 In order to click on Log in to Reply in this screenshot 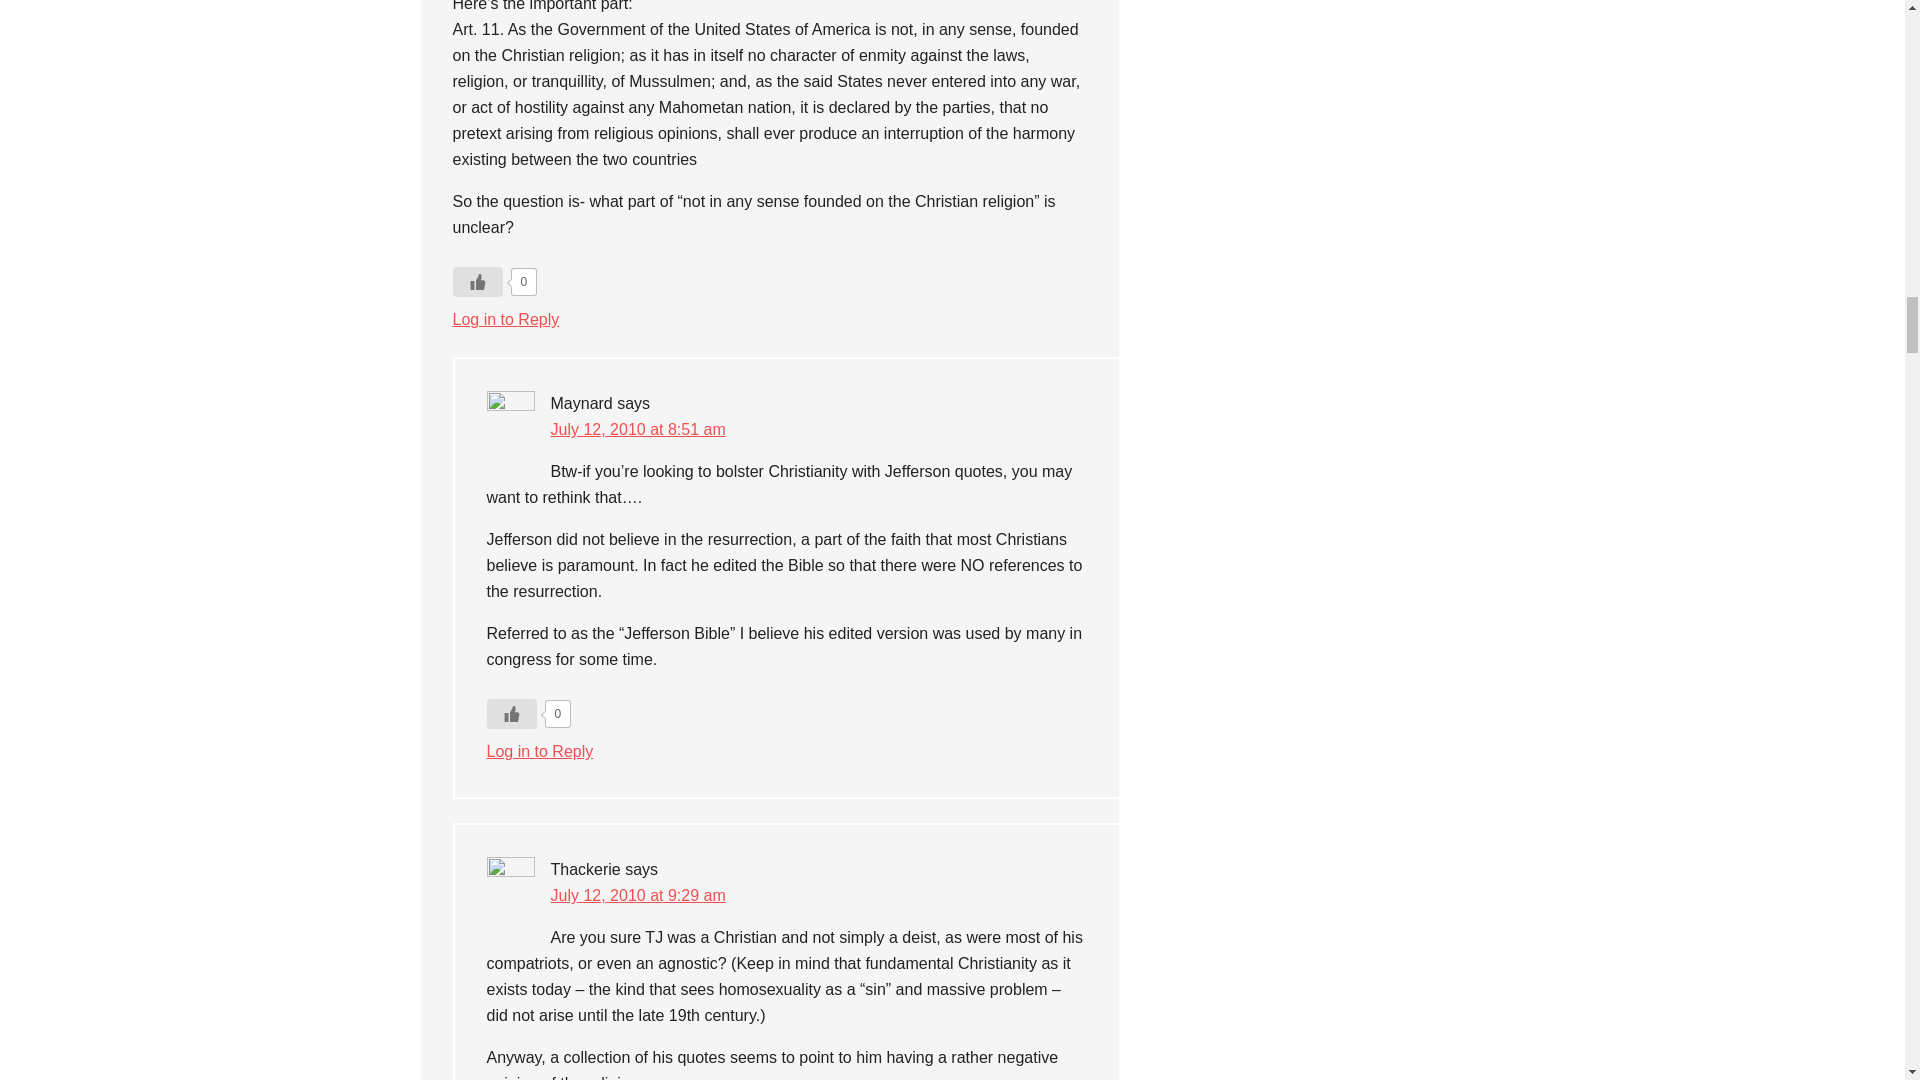, I will do `click(539, 752)`.